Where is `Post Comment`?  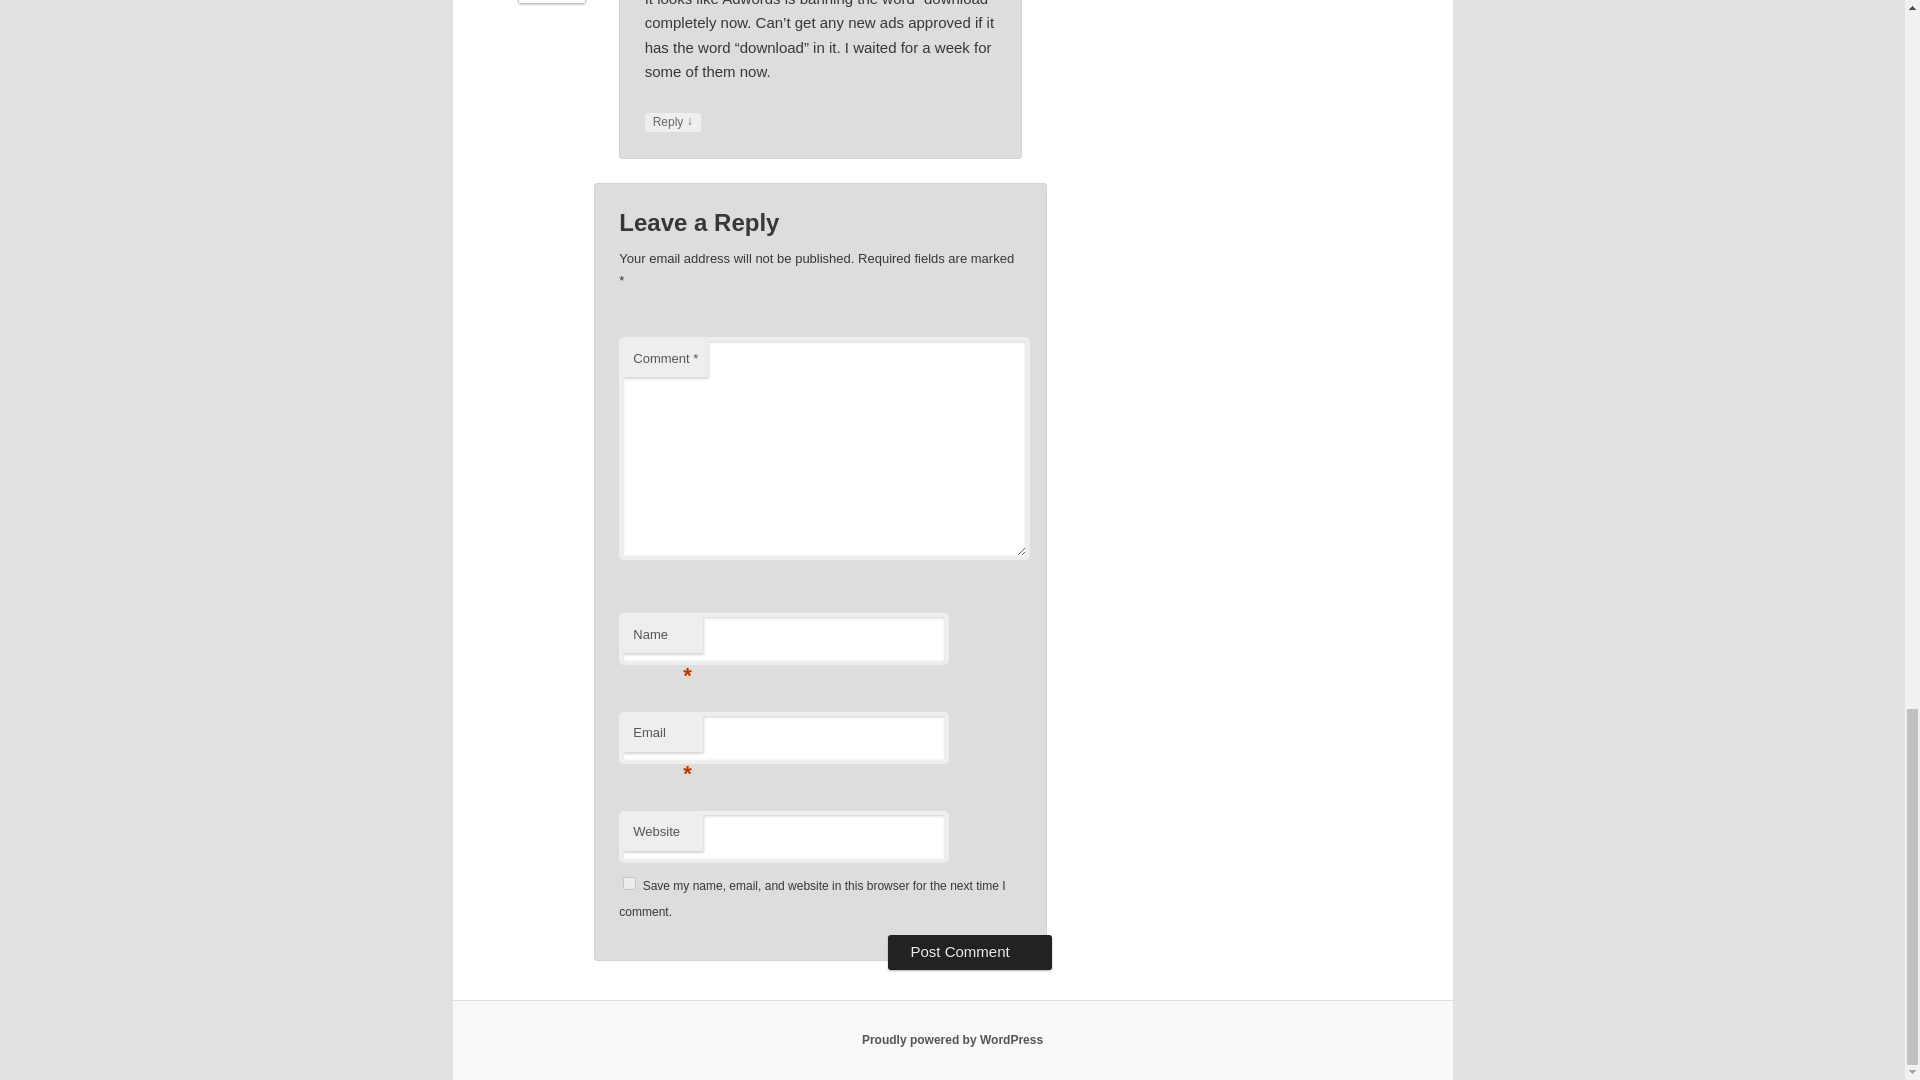 Post Comment is located at coordinates (968, 952).